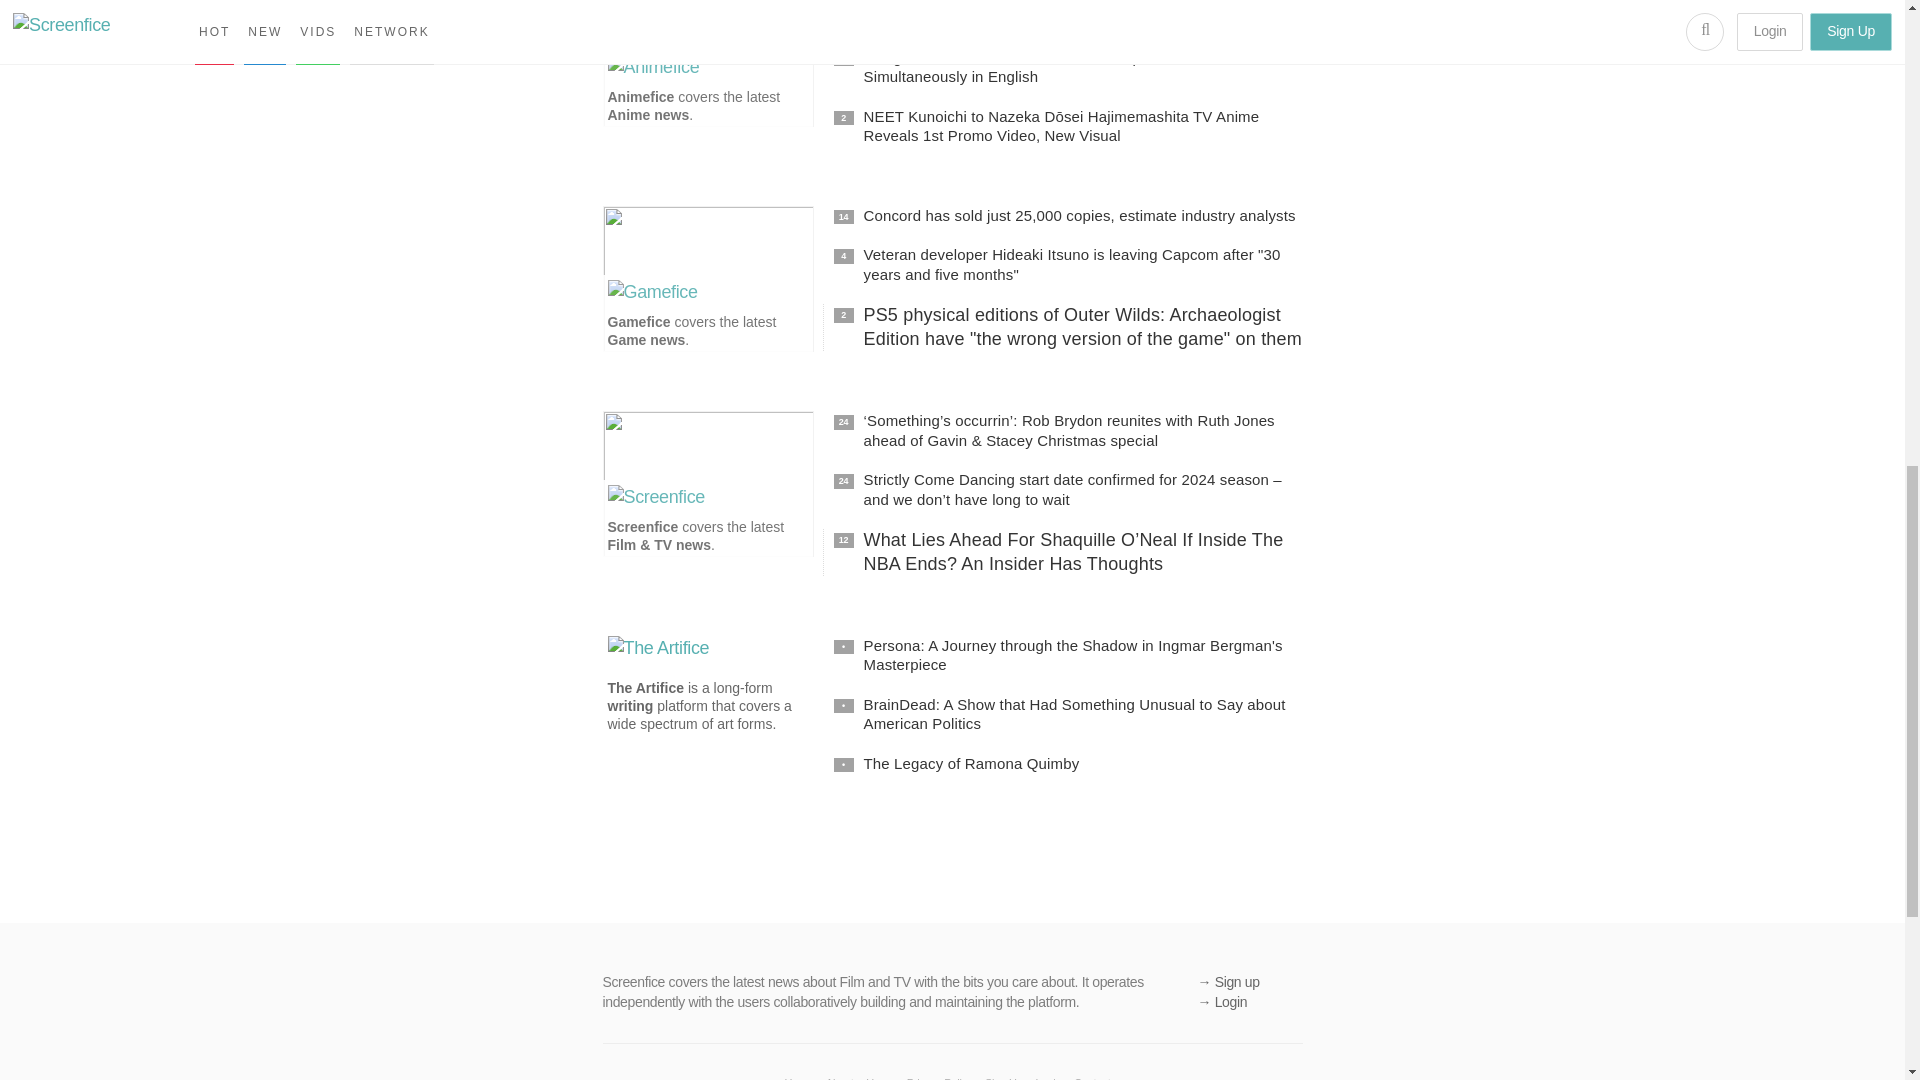  I want to click on Game news, so click(646, 339).